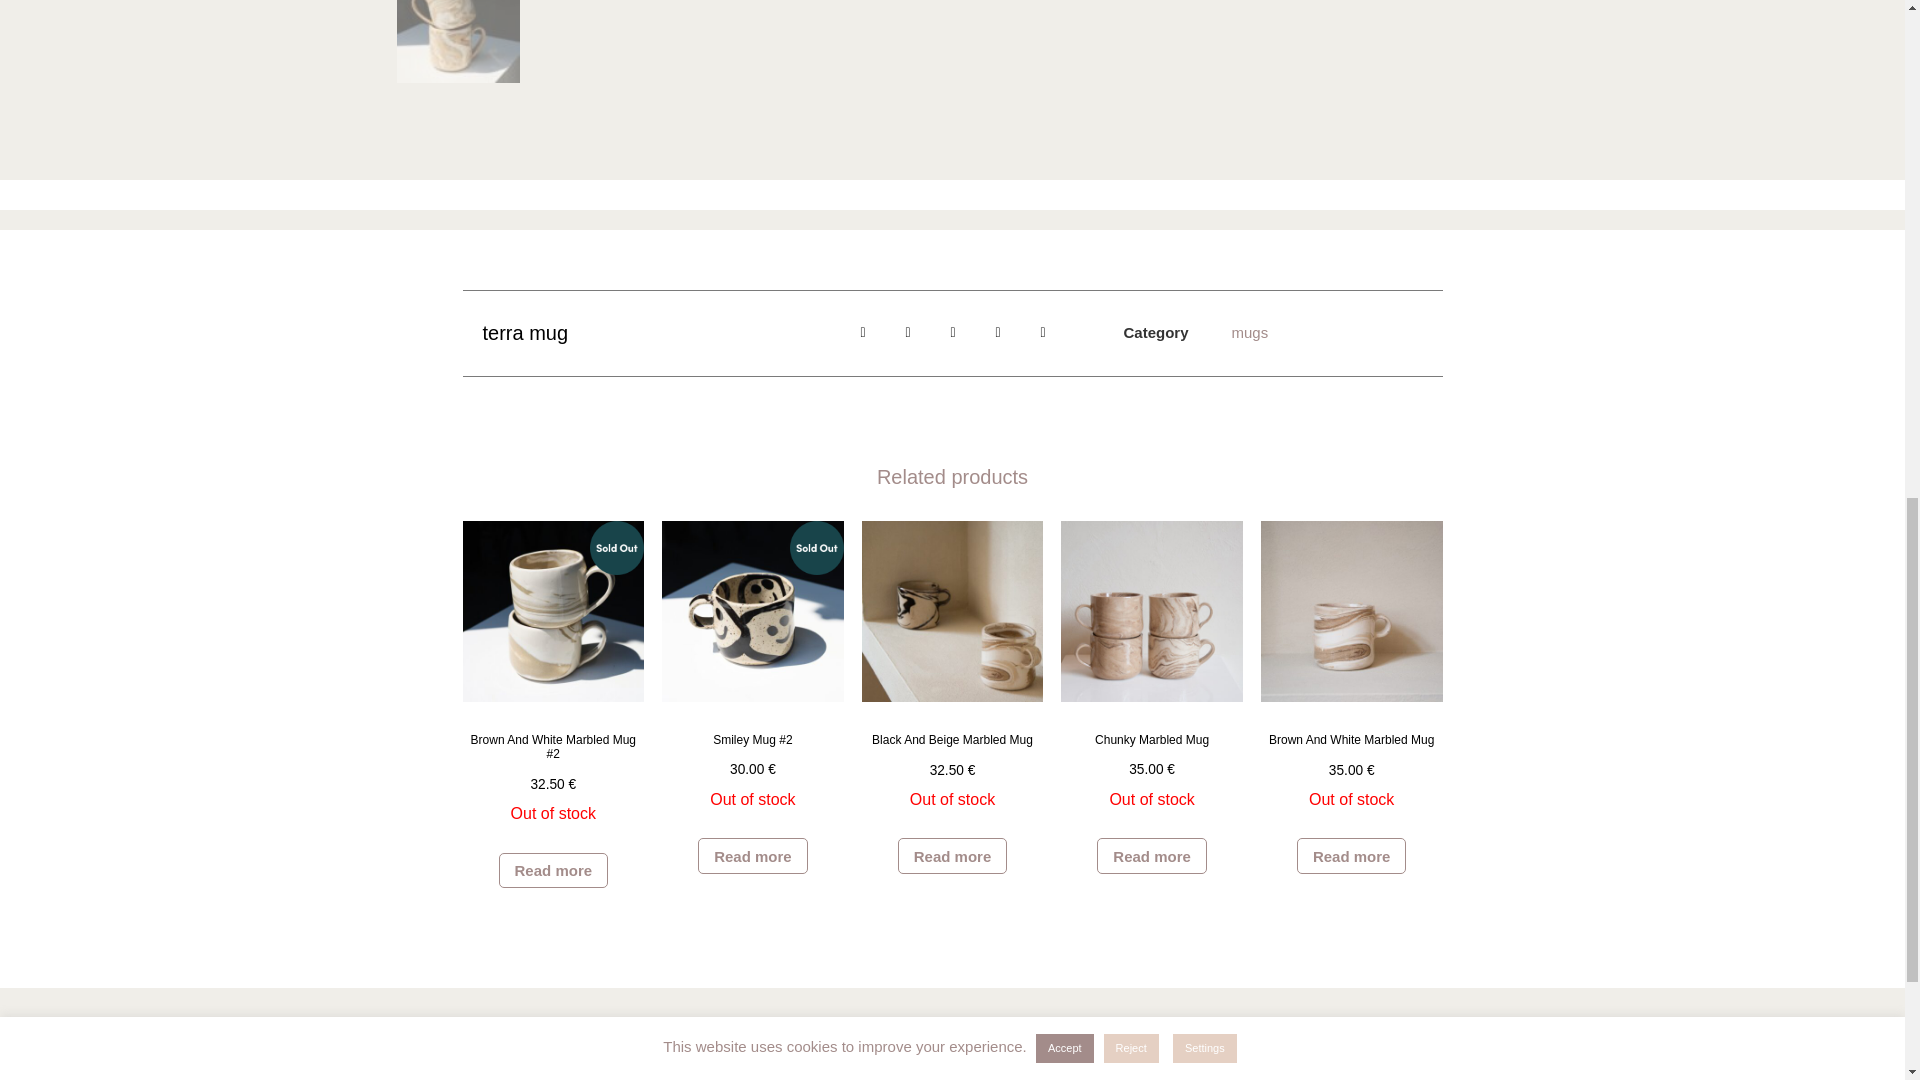 Image resolution: width=1920 pixels, height=1080 pixels. Describe the element at coordinates (953, 856) in the screenshot. I see `Read more` at that location.